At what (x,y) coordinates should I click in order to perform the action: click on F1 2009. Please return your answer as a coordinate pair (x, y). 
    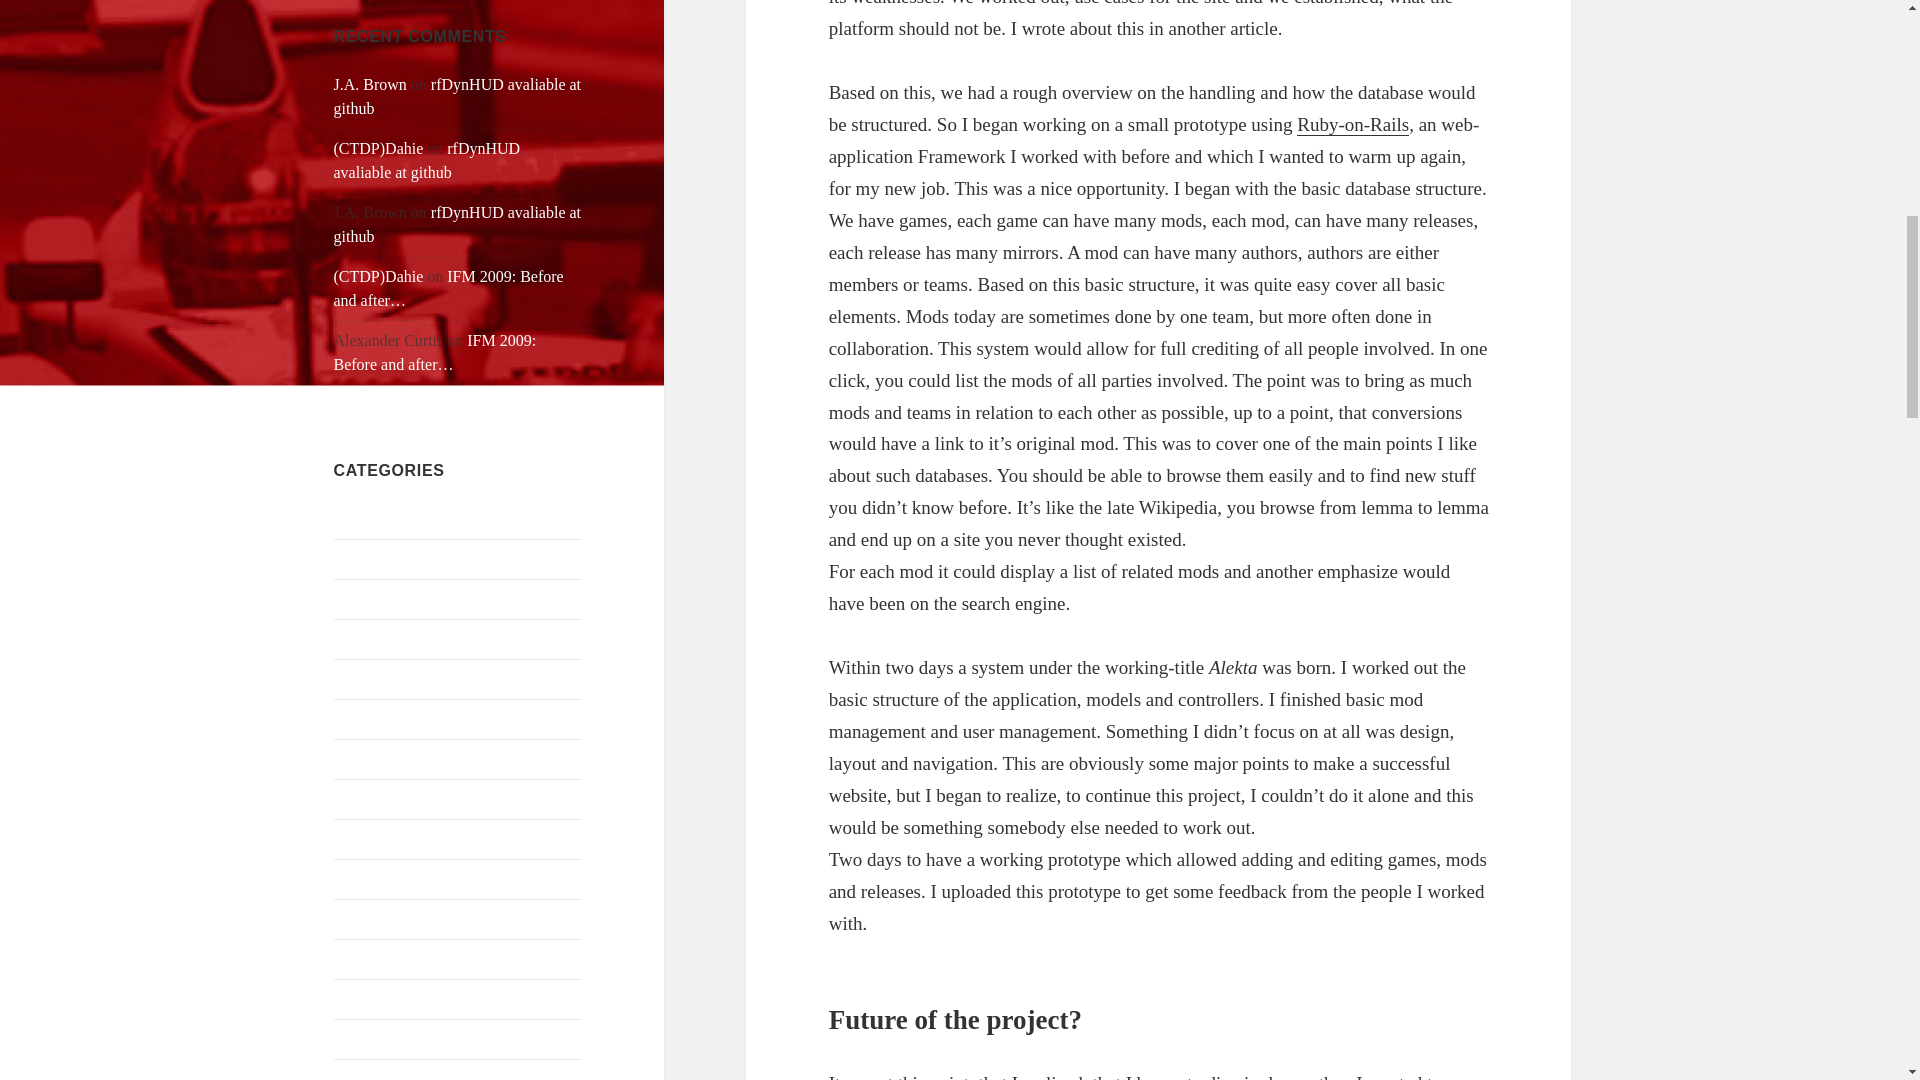
    Looking at the image, I should click on (360, 918).